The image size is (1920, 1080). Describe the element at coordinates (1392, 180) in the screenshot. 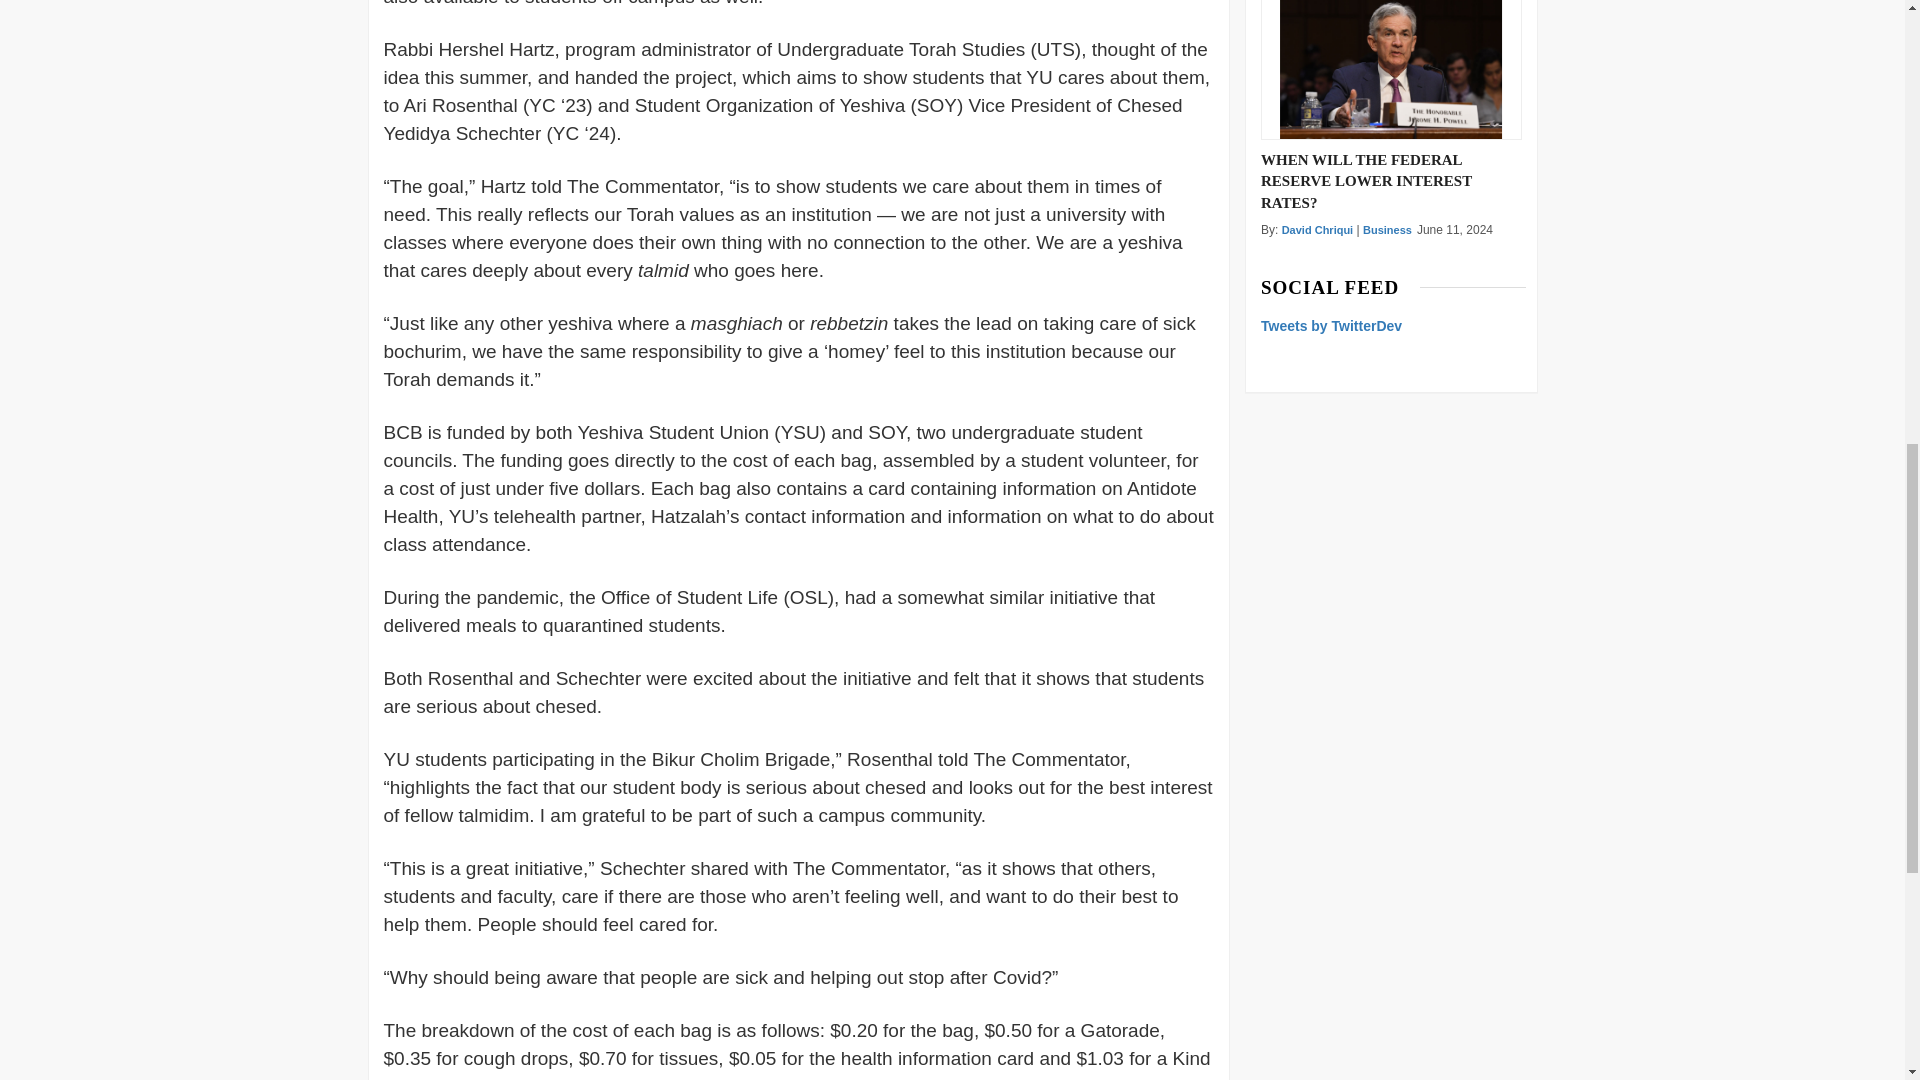

I see `WHEN WILL THE FEDERAL RESERVE LOWER INTEREST RATES?` at that location.